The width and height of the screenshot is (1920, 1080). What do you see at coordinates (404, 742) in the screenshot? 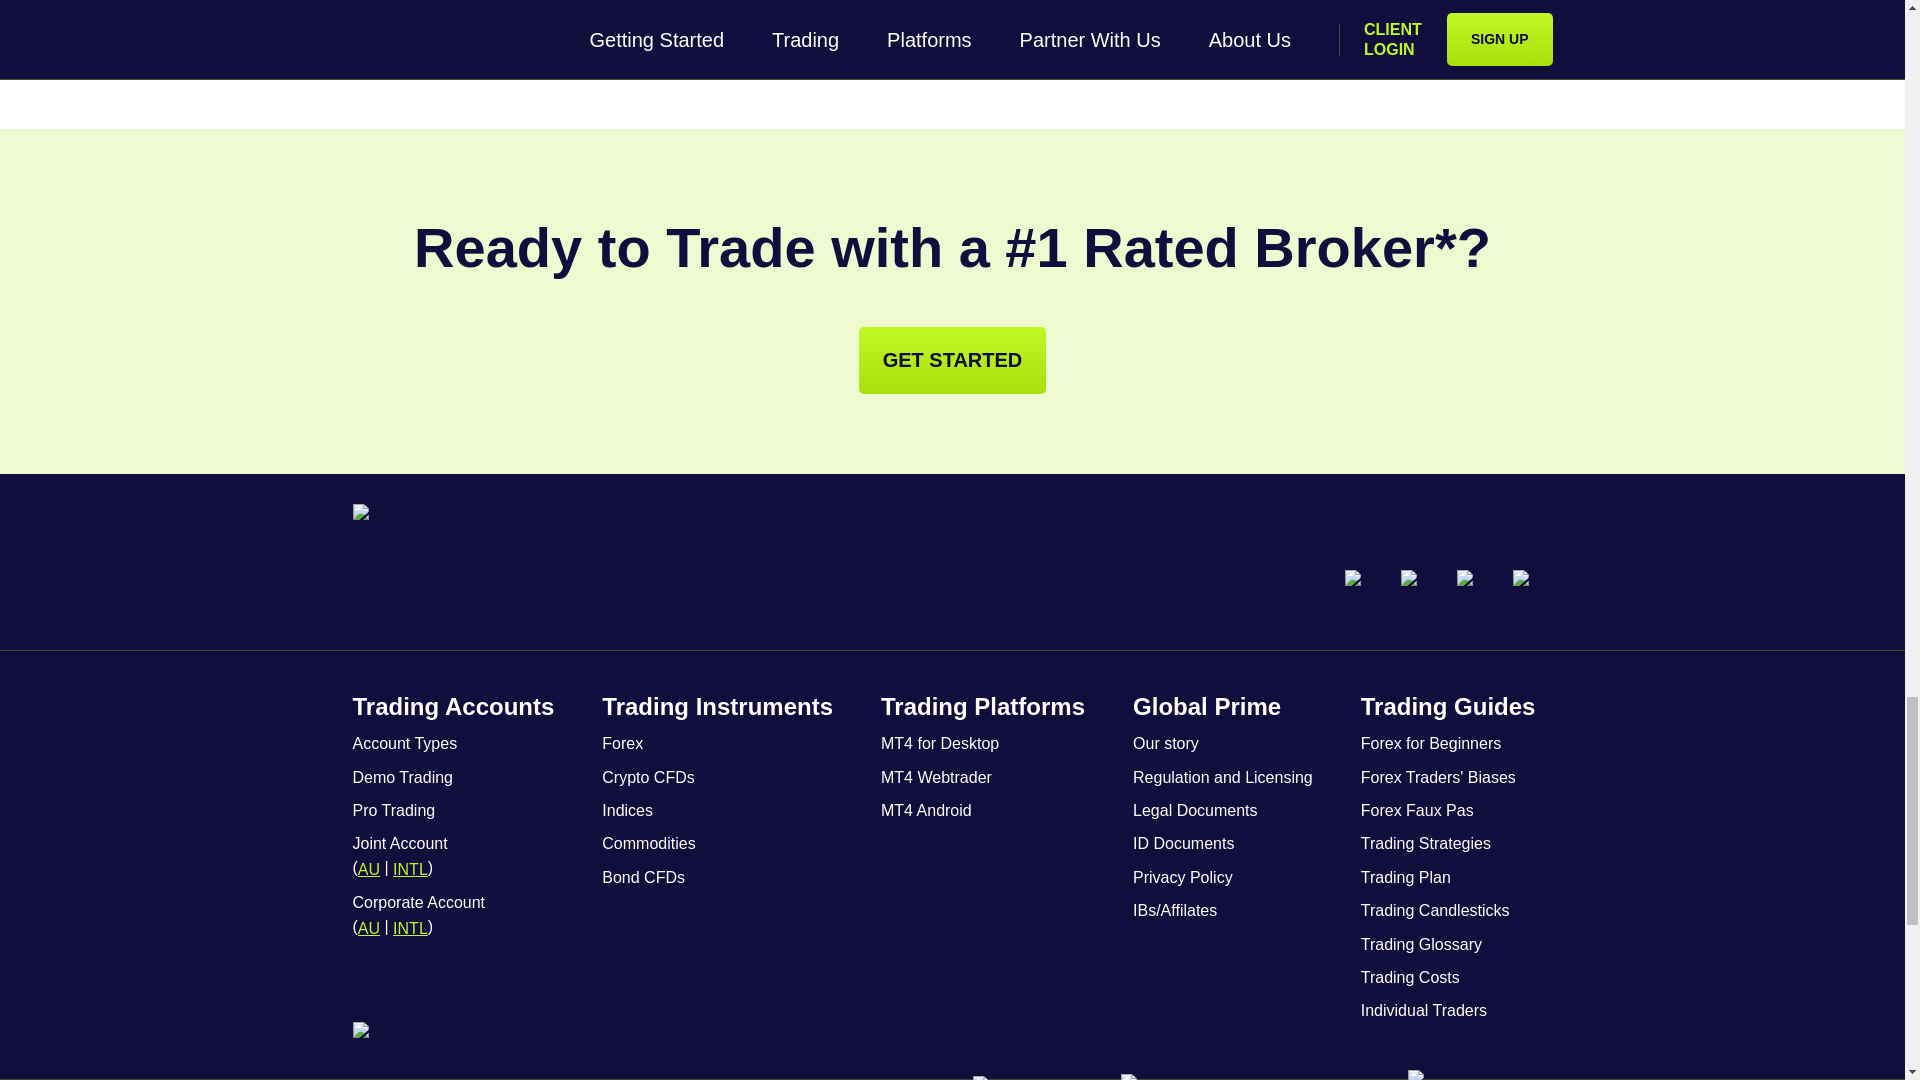
I see `Account Types` at bounding box center [404, 742].